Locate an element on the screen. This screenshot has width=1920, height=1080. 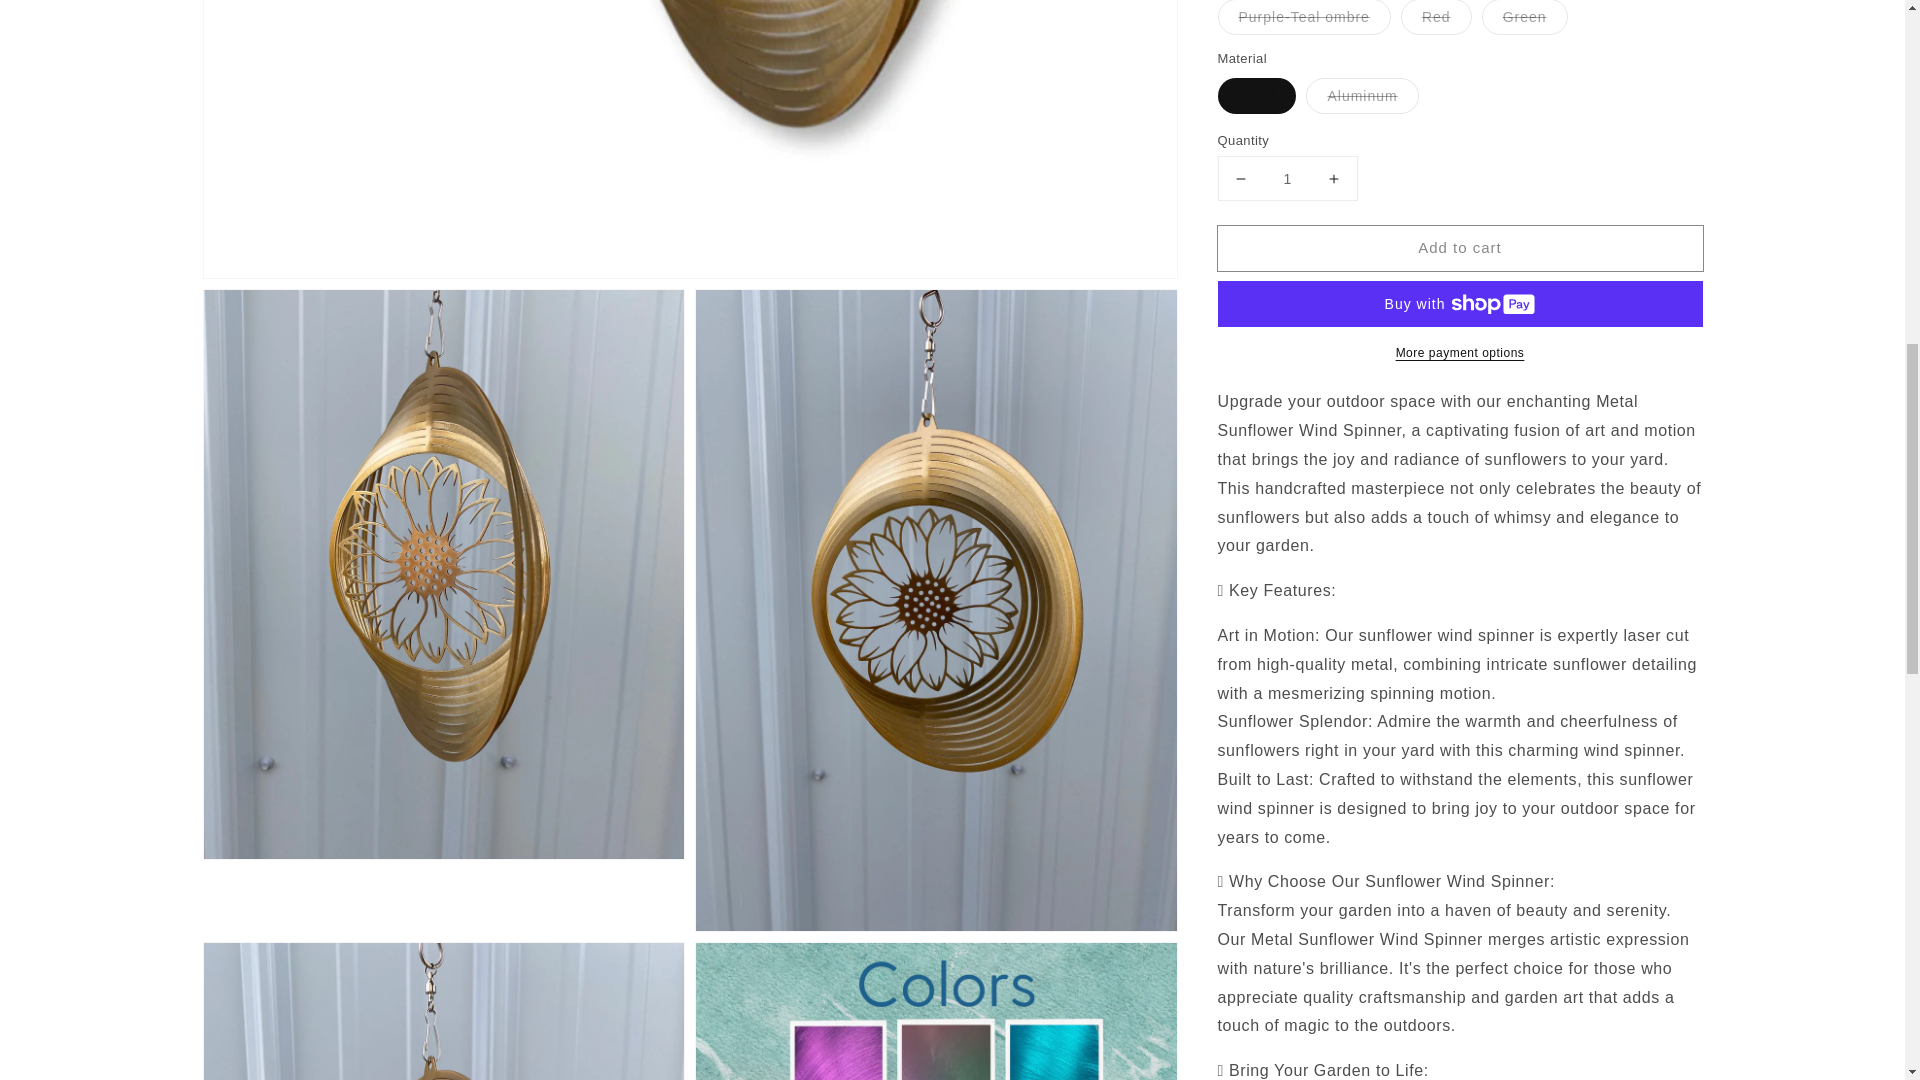
Add to cart is located at coordinates (1460, 232).